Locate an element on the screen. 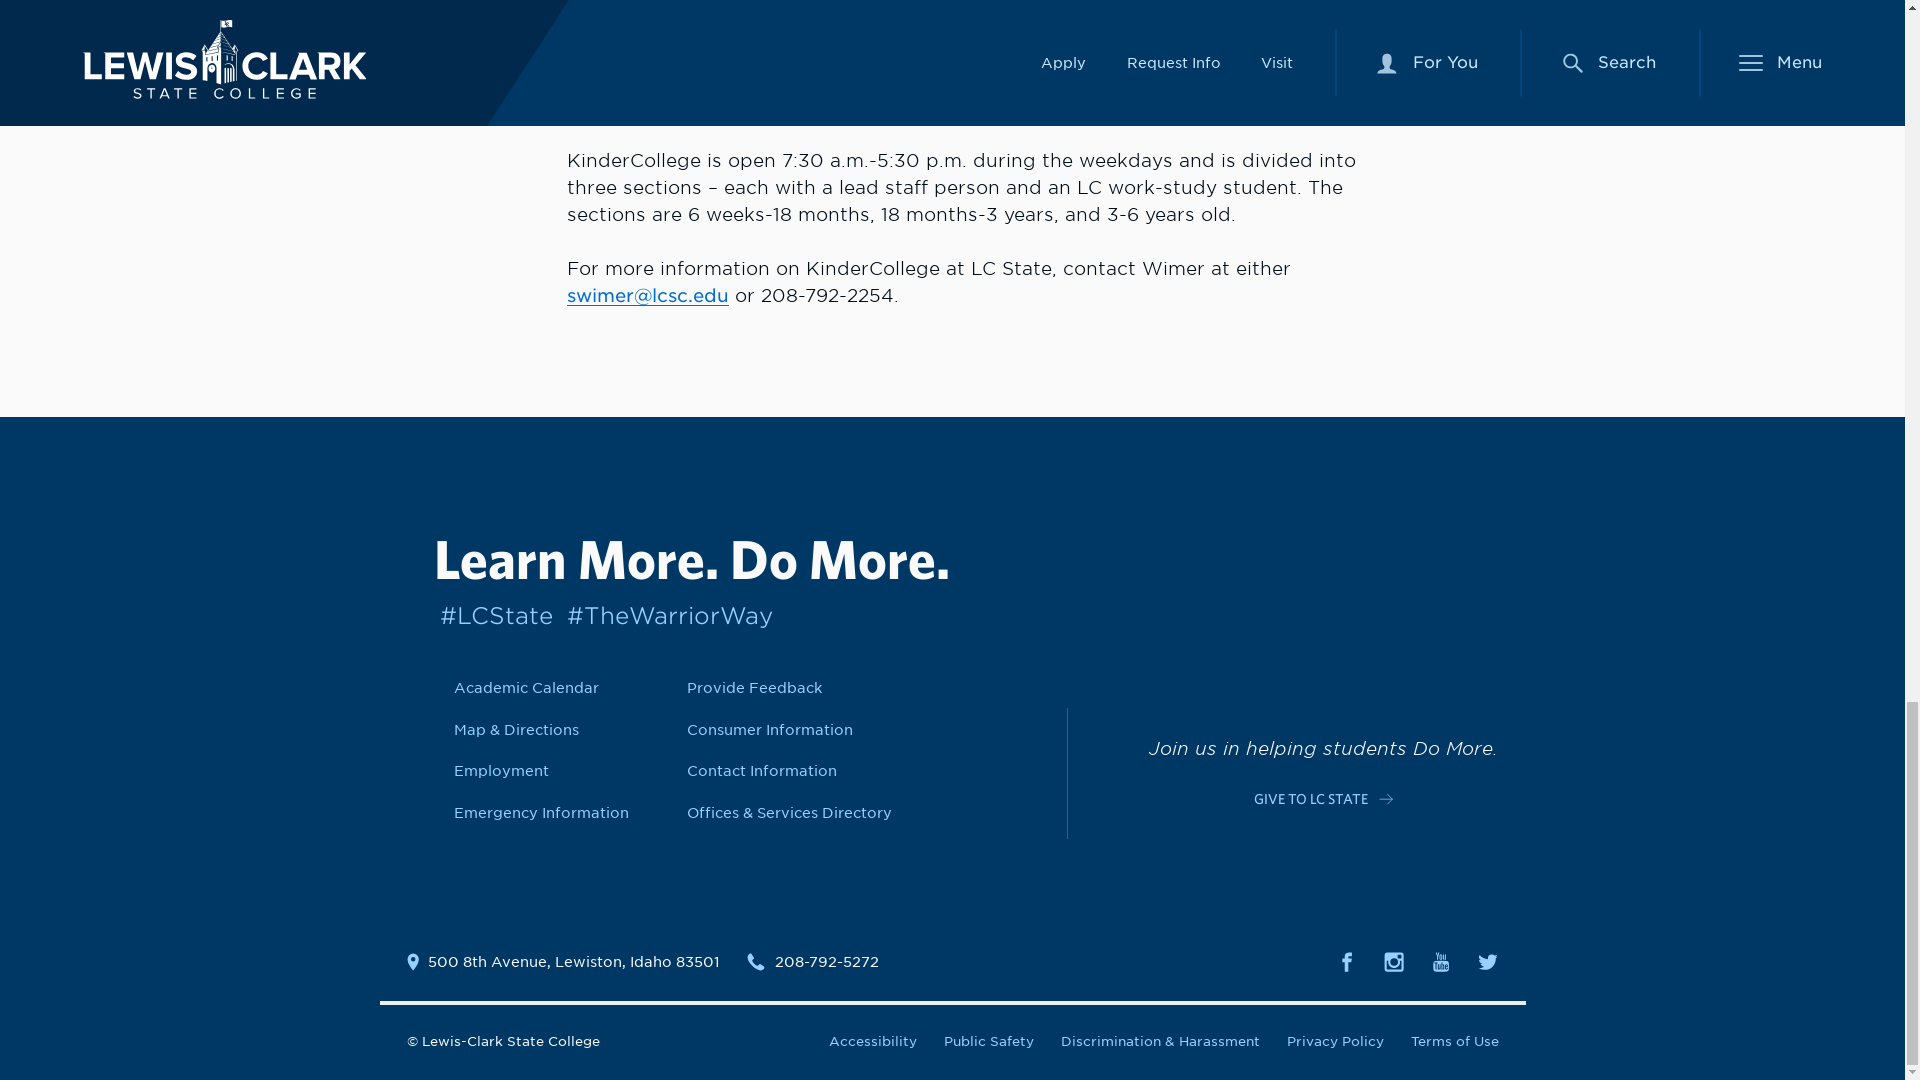 The width and height of the screenshot is (1920, 1080). instagram--solid is located at coordinates (1394, 962).